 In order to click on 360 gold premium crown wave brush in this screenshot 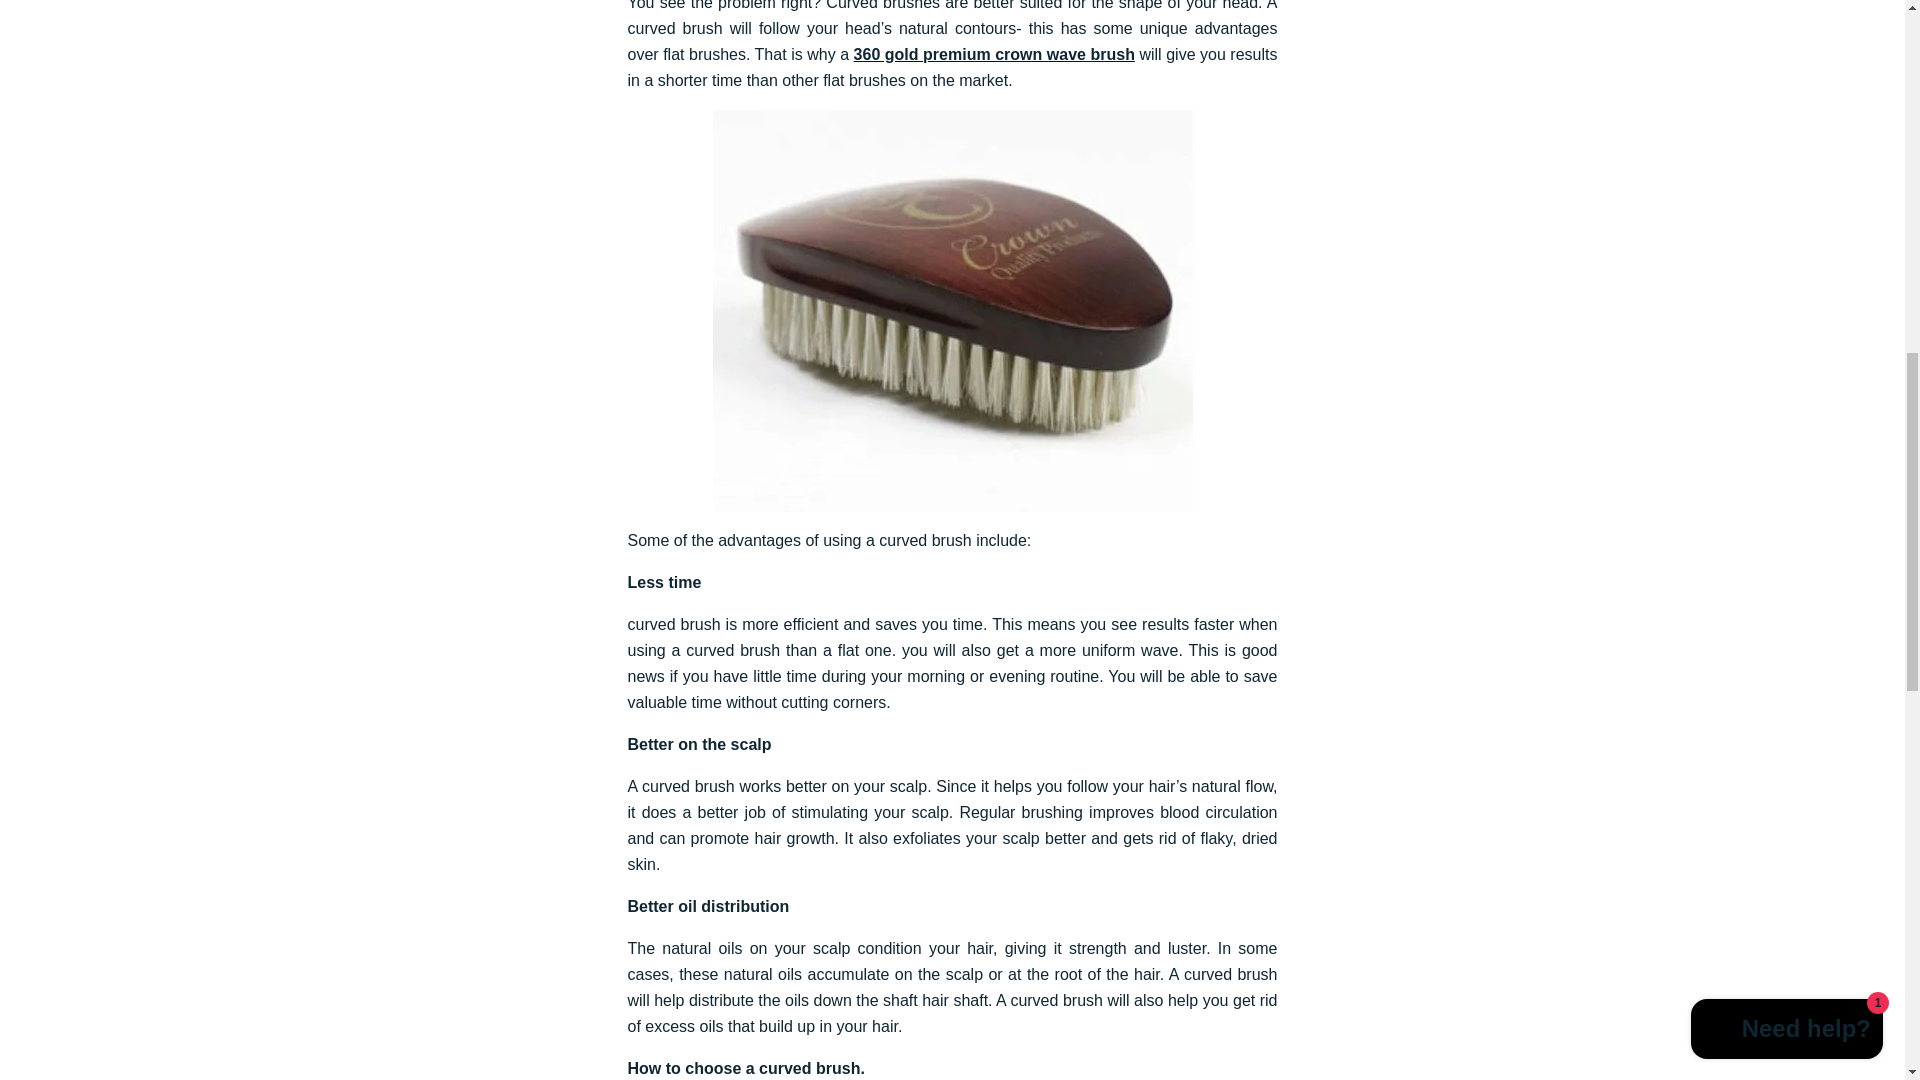, I will do `click(994, 54)`.